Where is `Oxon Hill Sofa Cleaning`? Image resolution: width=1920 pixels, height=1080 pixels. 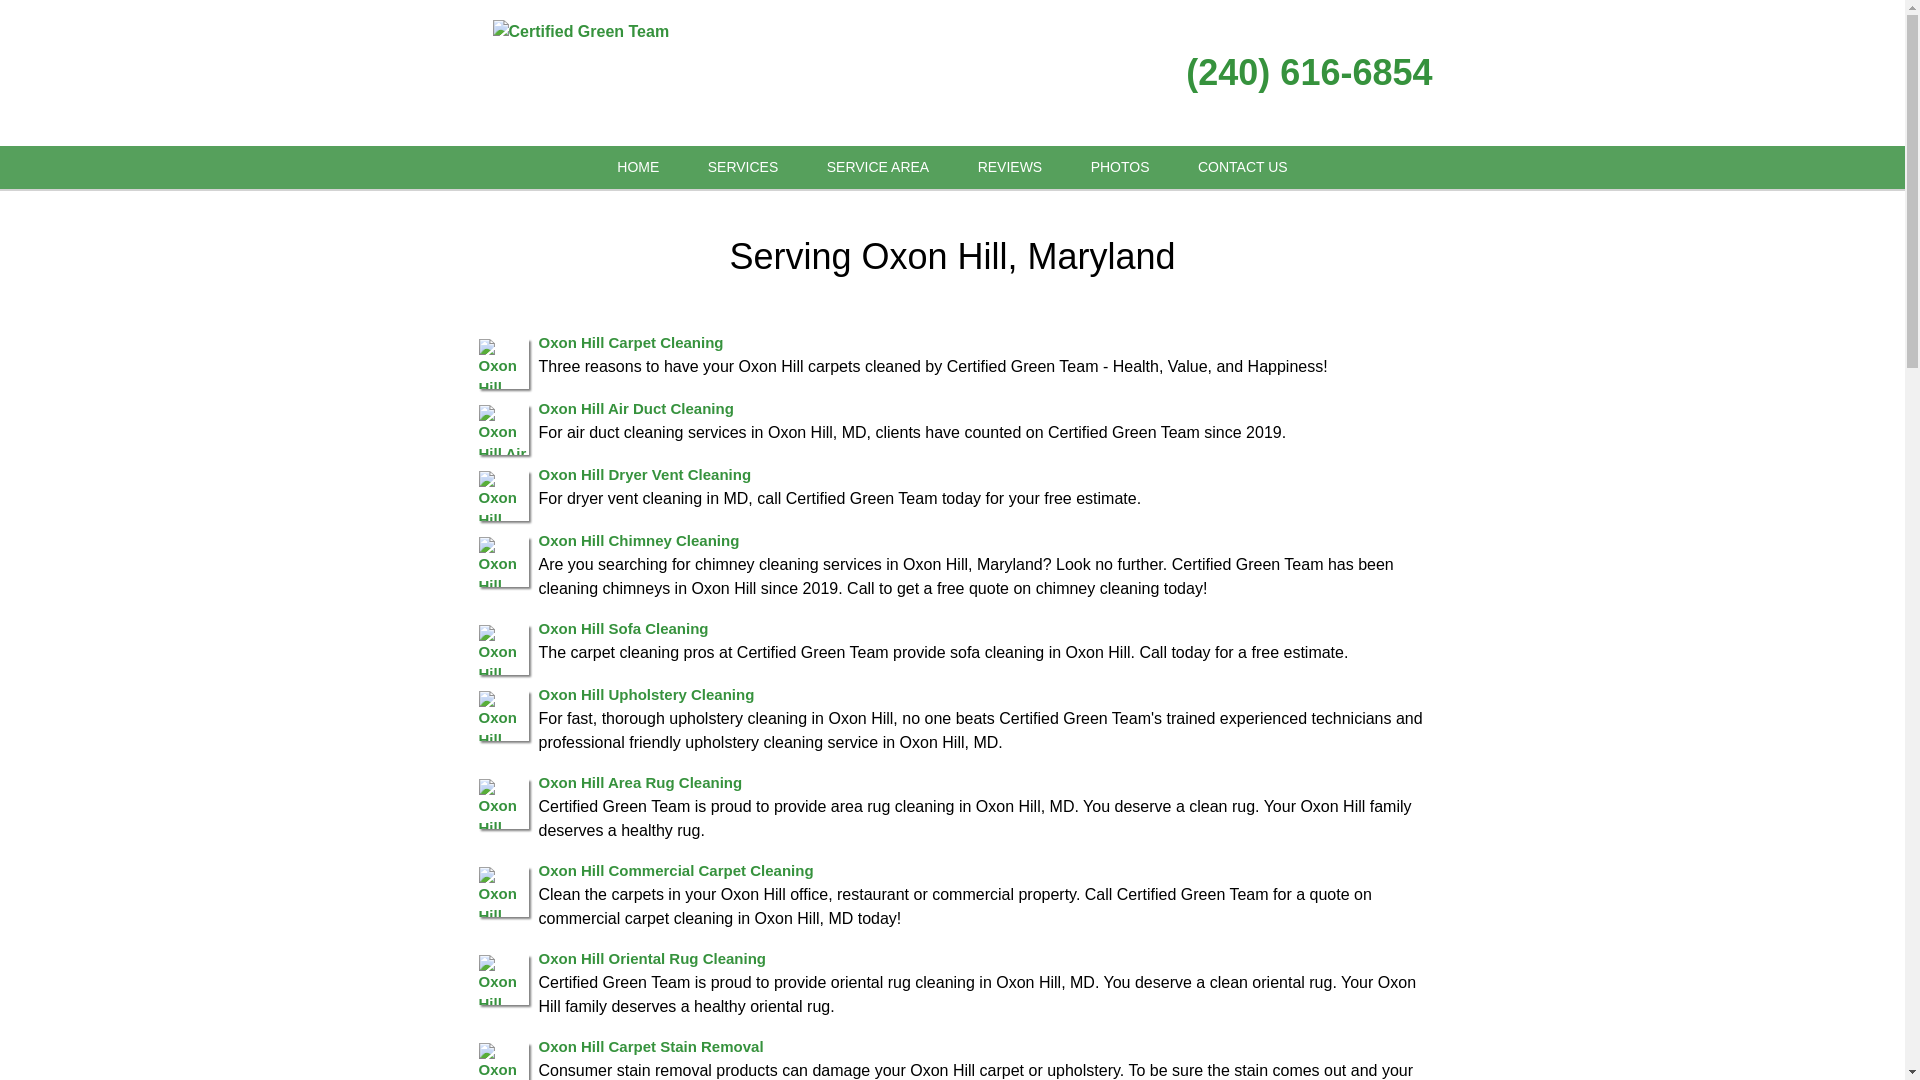
Oxon Hill Sofa Cleaning is located at coordinates (622, 628).